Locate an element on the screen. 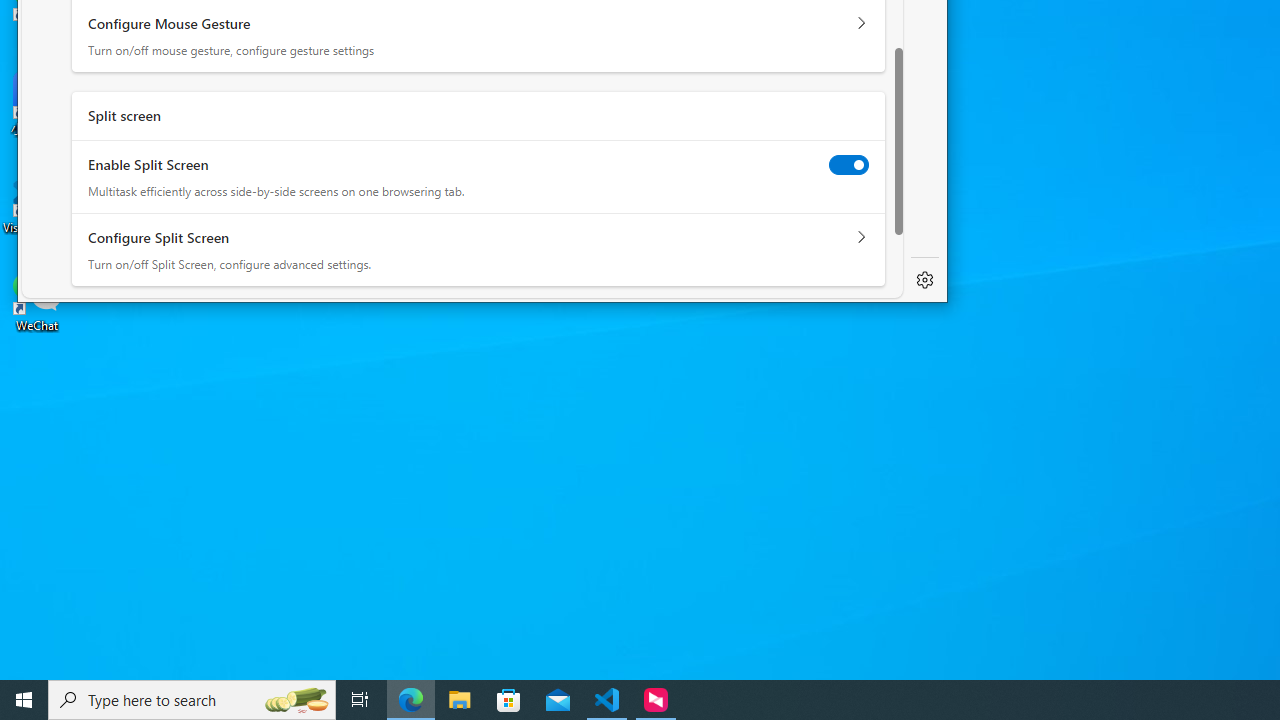 The image size is (1280, 720). Type here to search is located at coordinates (192, 700).